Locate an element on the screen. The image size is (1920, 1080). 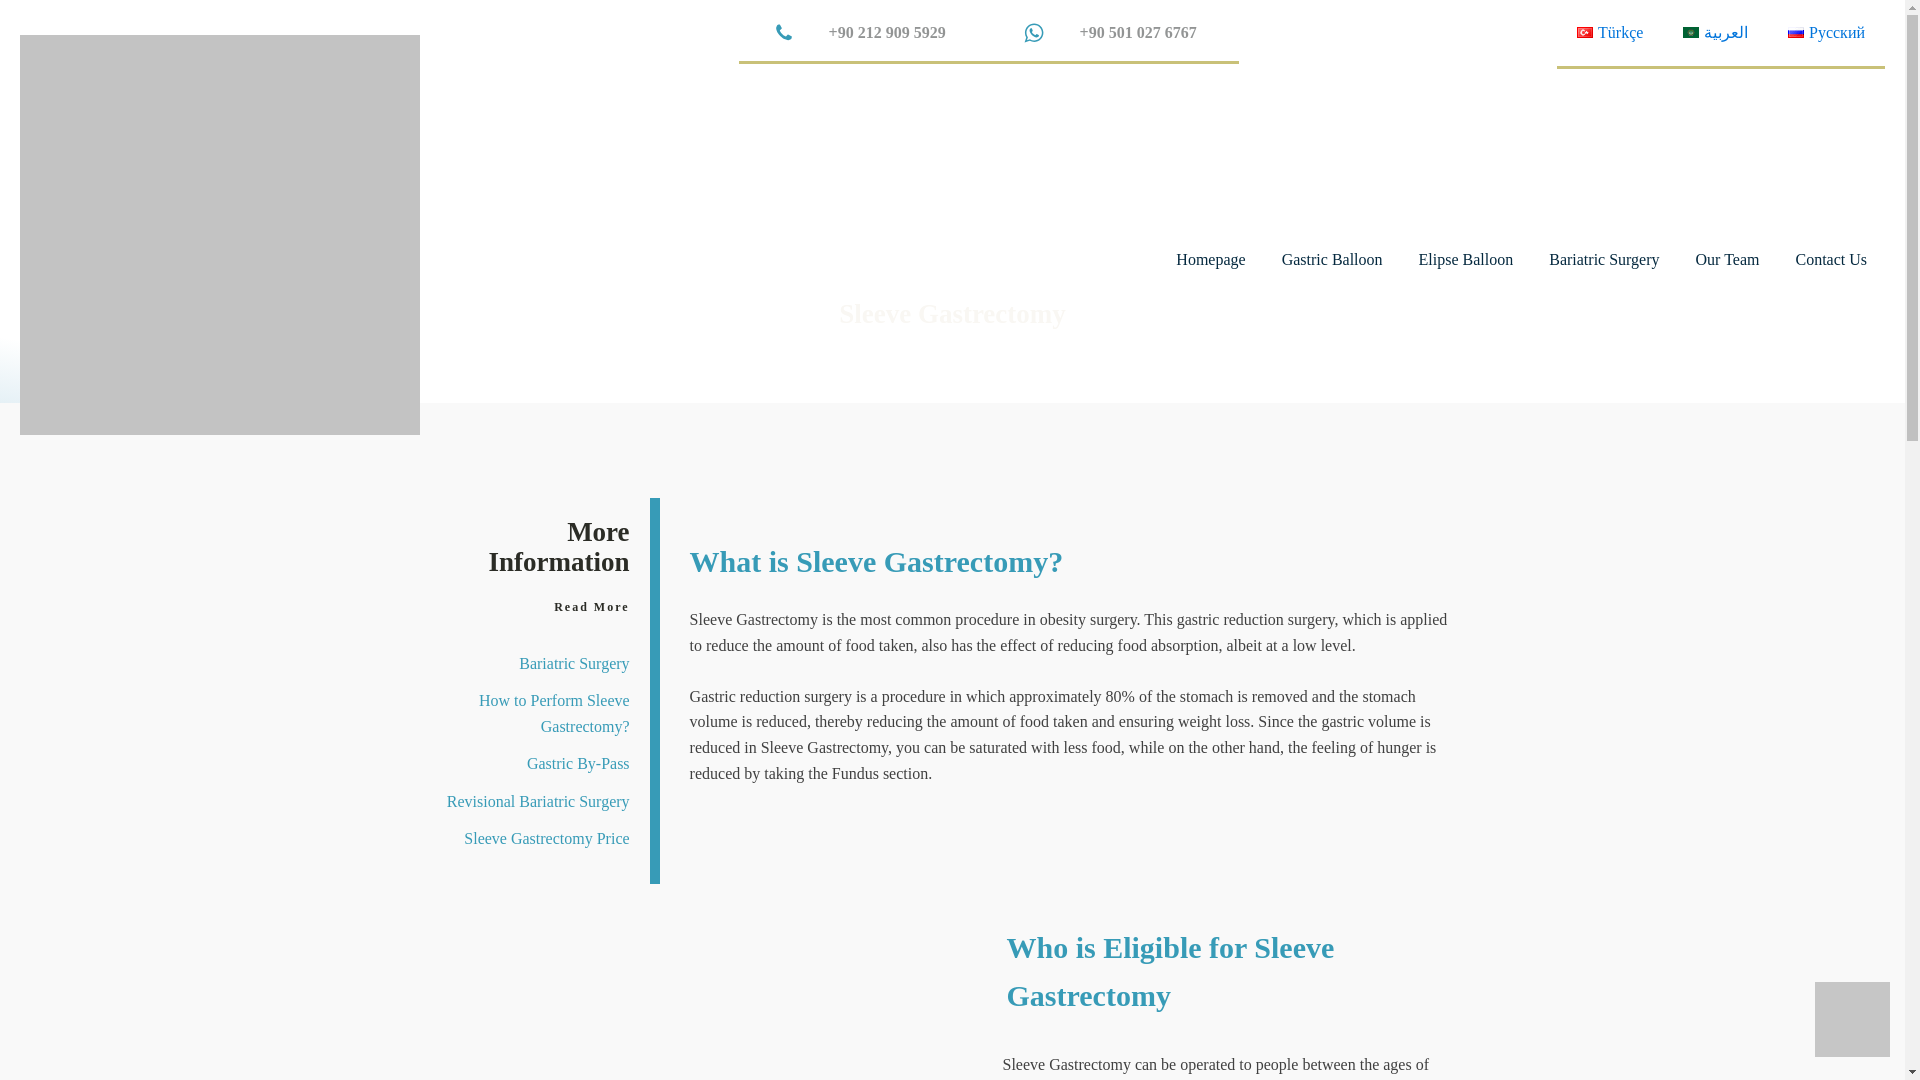
Sleeve Gastrectomy Price is located at coordinates (546, 845).